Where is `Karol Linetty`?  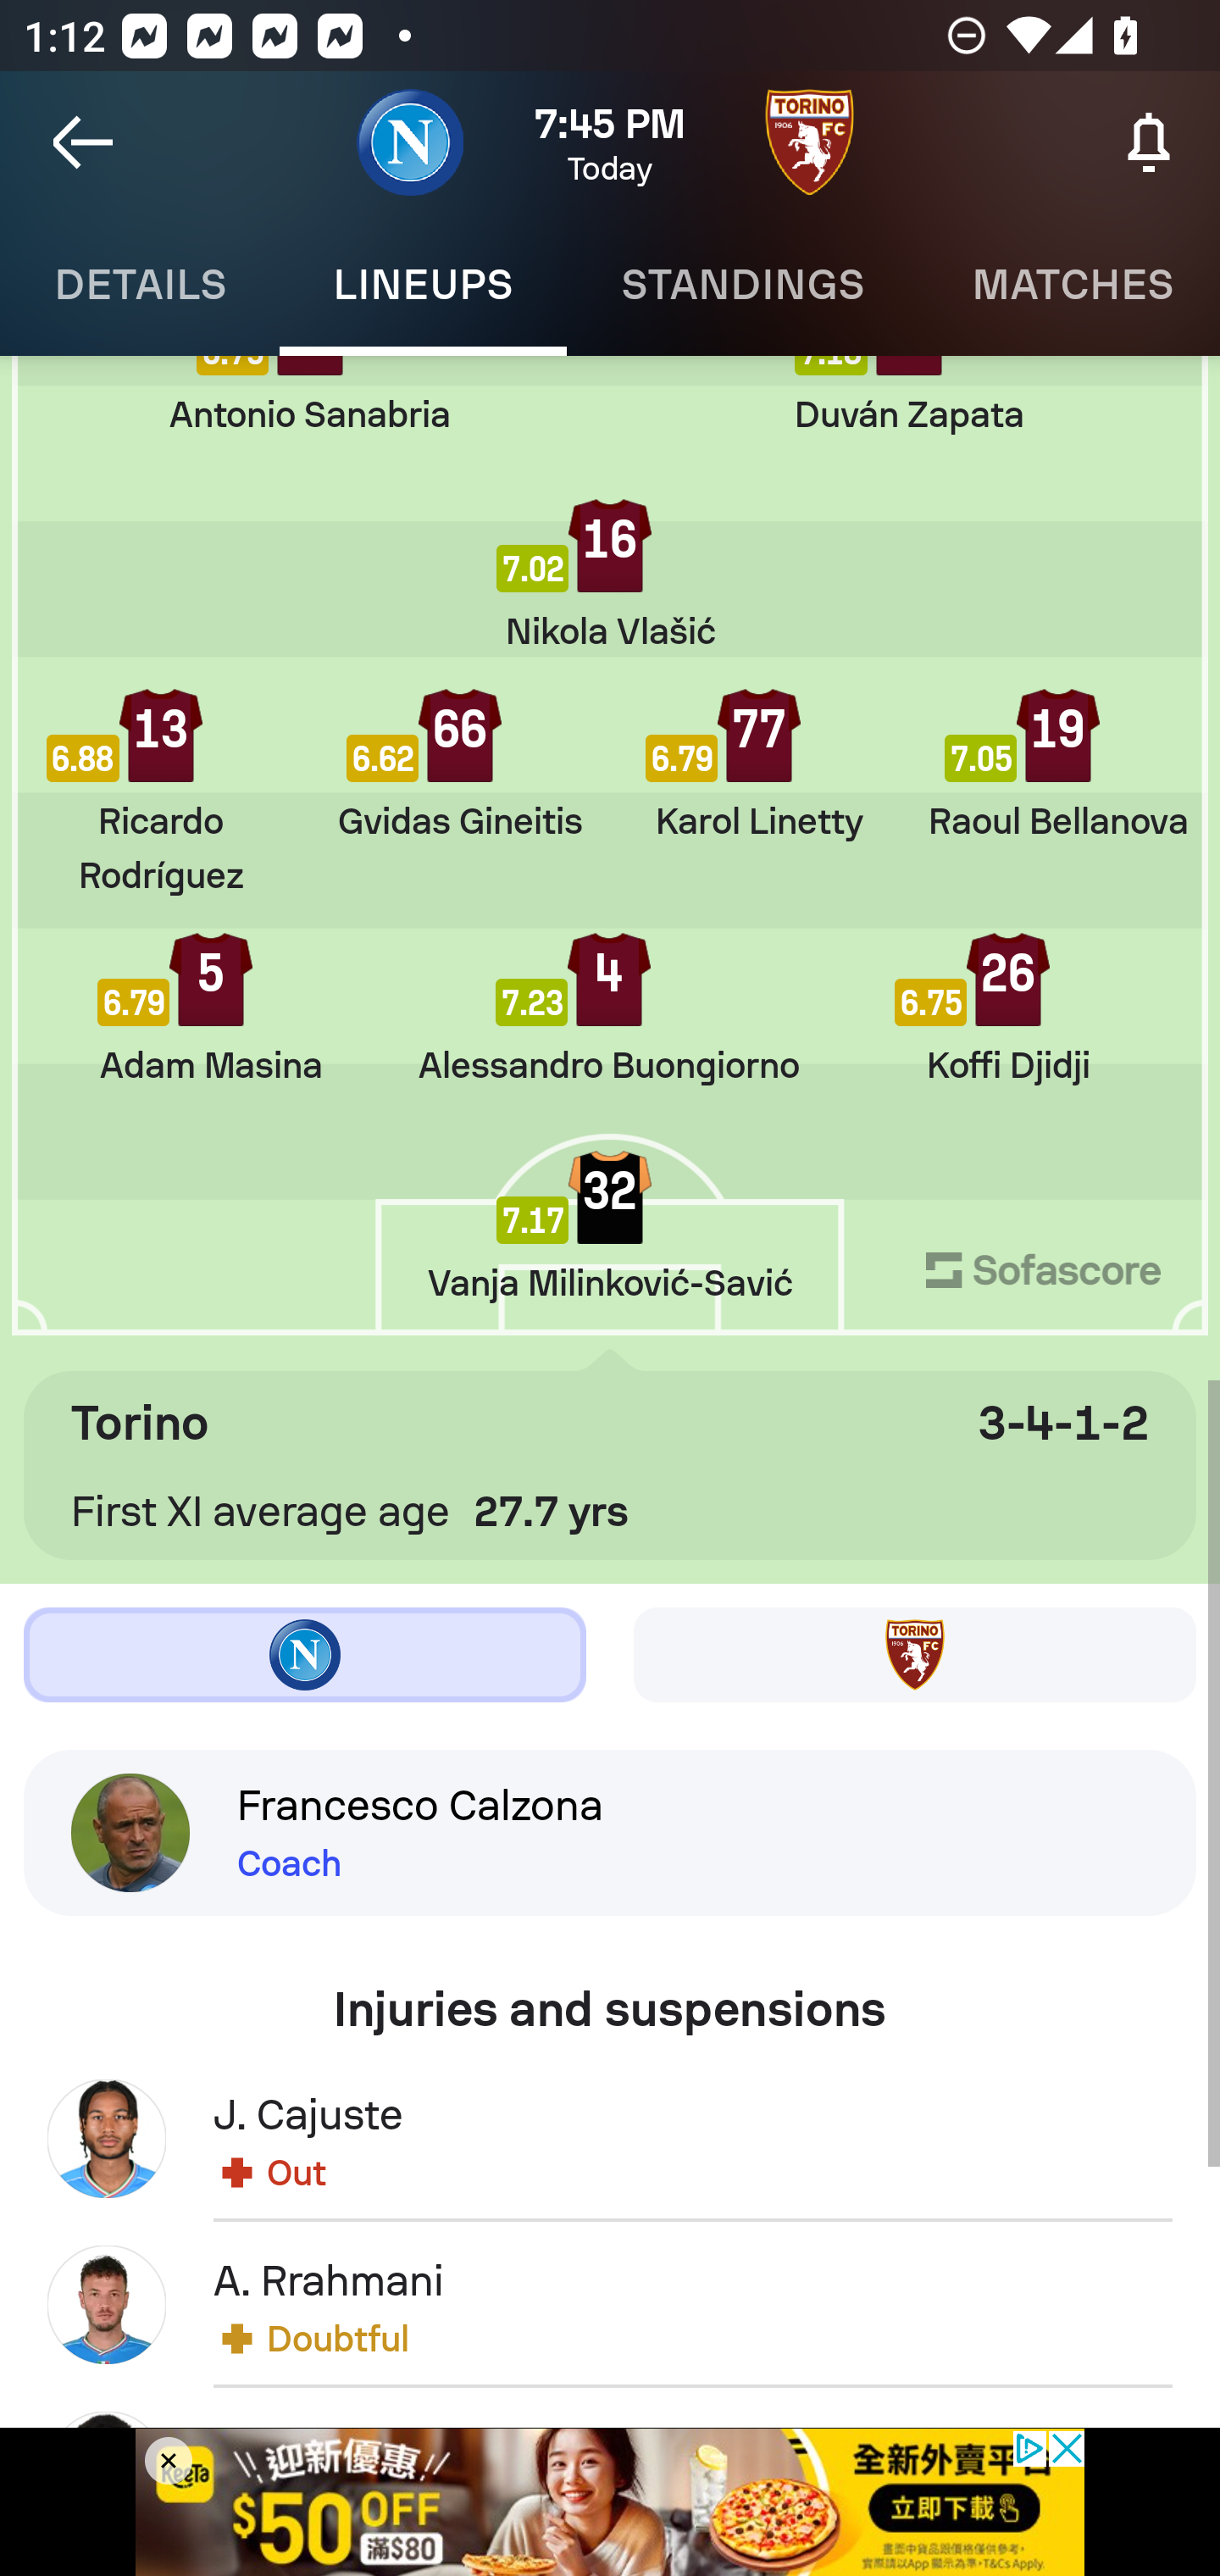 Karol Linetty is located at coordinates (758, 764).